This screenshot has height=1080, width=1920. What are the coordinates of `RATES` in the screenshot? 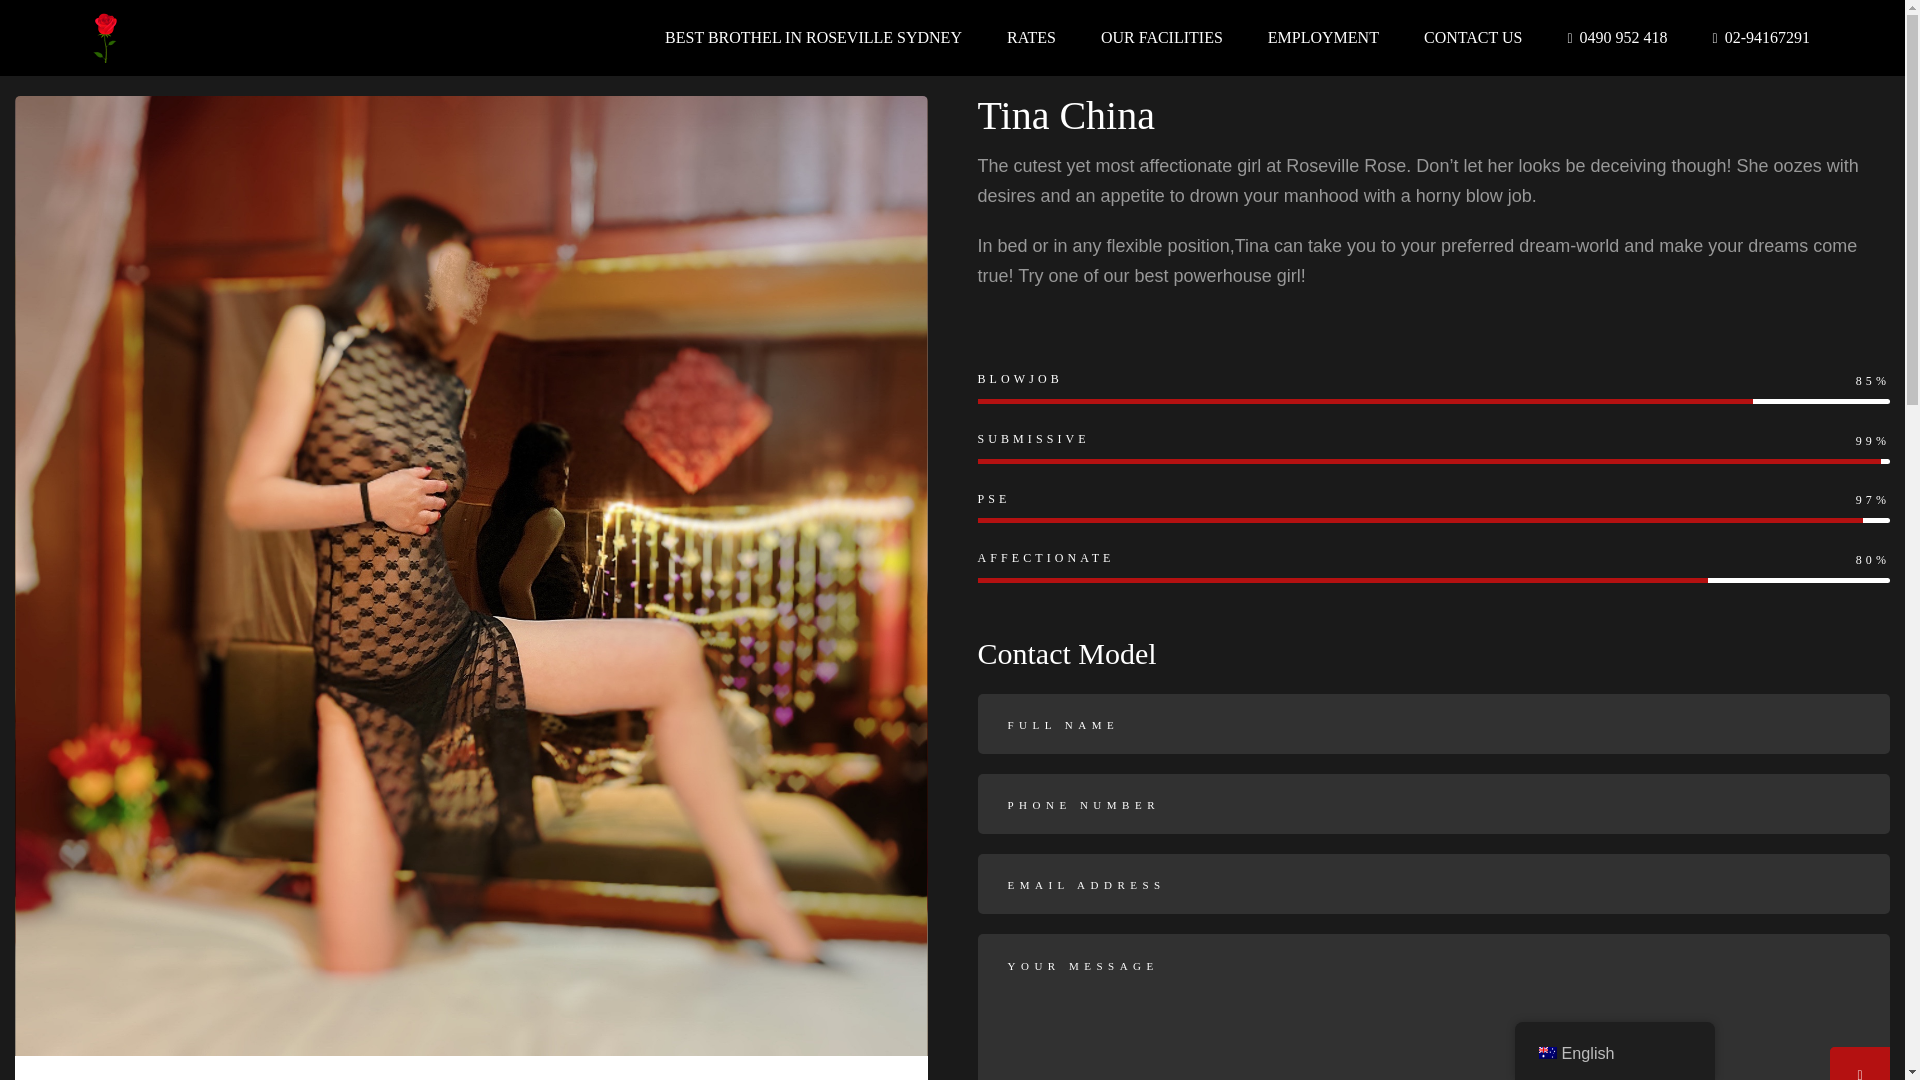 It's located at (1031, 38).